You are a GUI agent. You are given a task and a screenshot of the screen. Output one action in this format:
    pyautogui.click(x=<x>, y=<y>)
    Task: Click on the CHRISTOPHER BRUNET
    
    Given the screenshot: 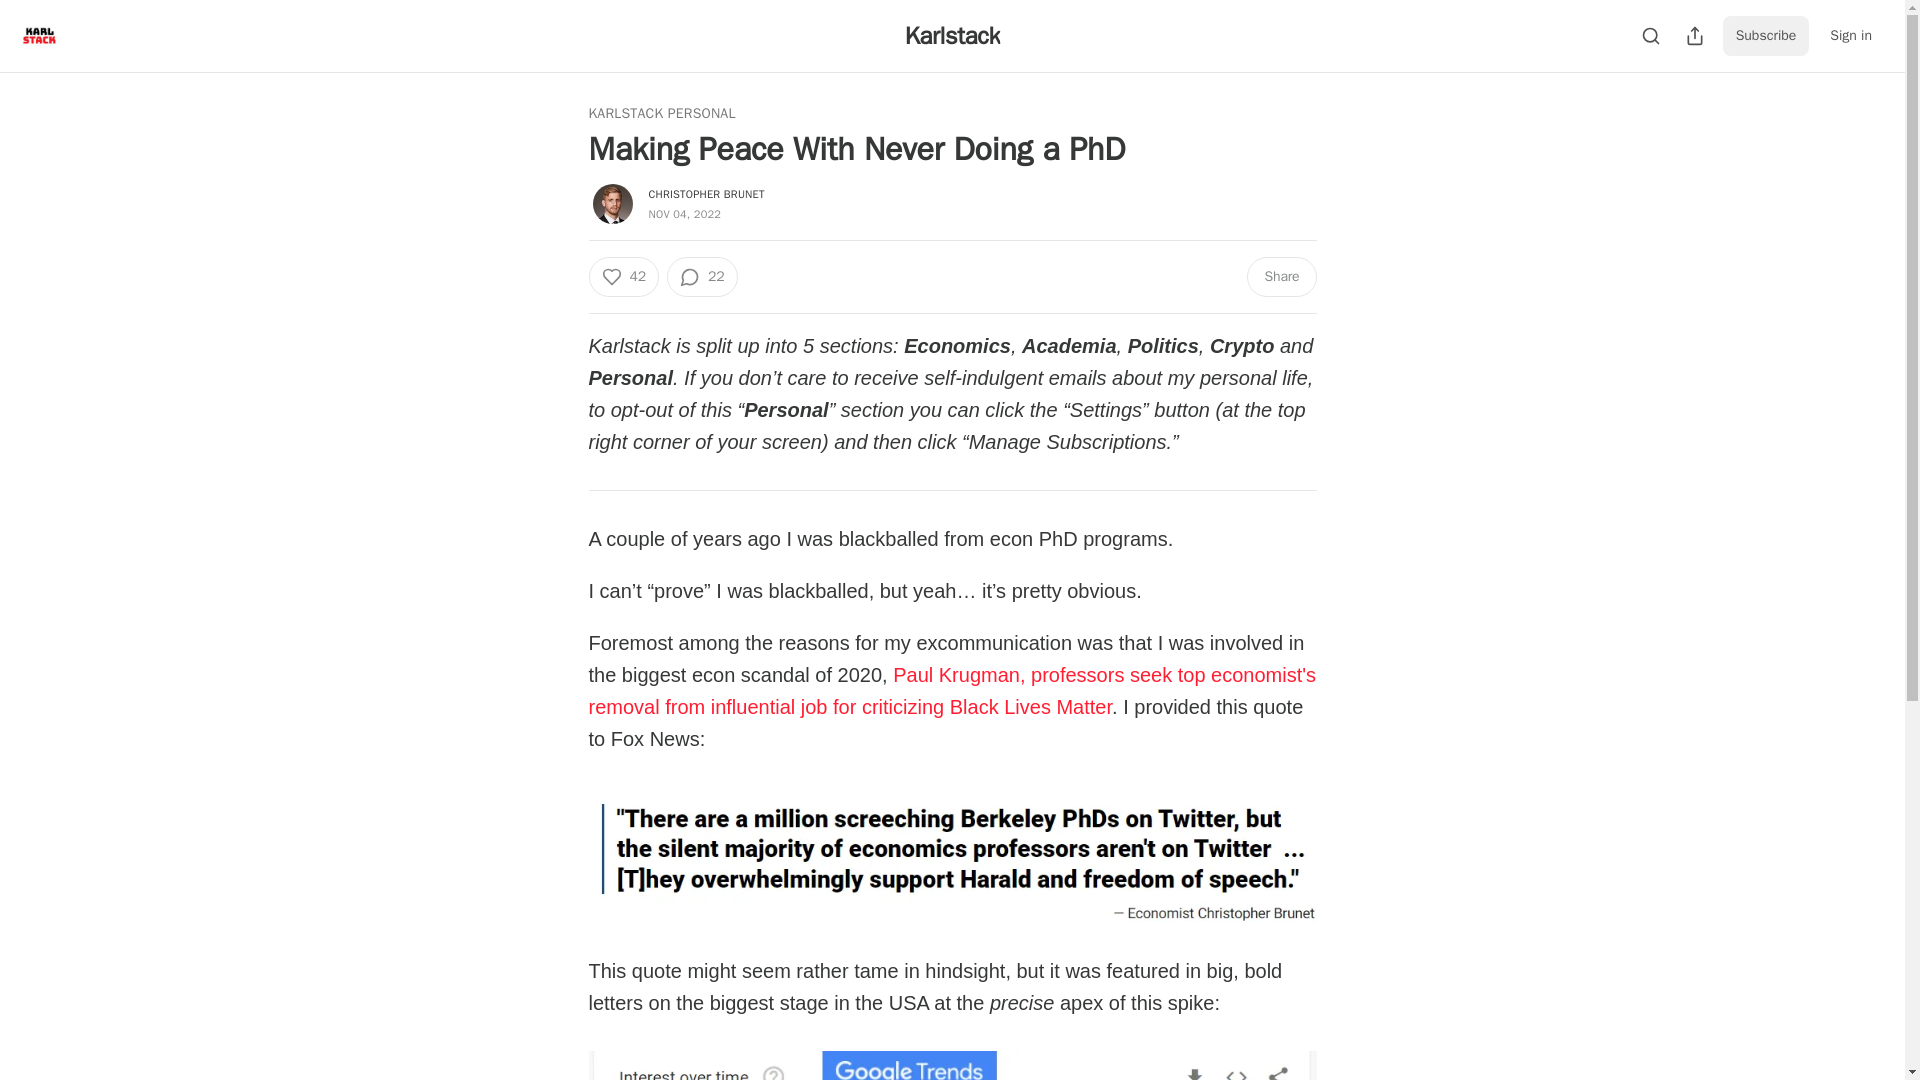 What is the action you would take?
    pyautogui.click(x=706, y=193)
    